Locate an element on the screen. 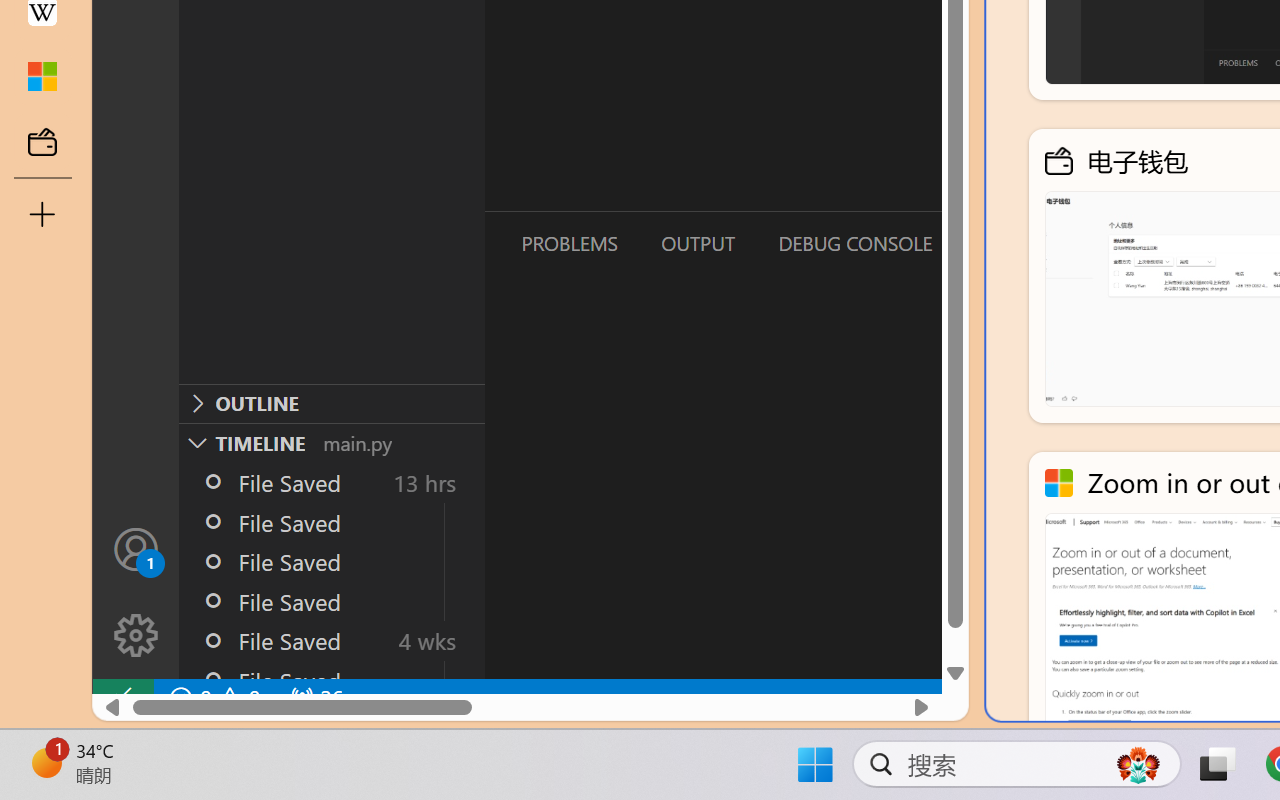  Manage is located at coordinates (136, 592).